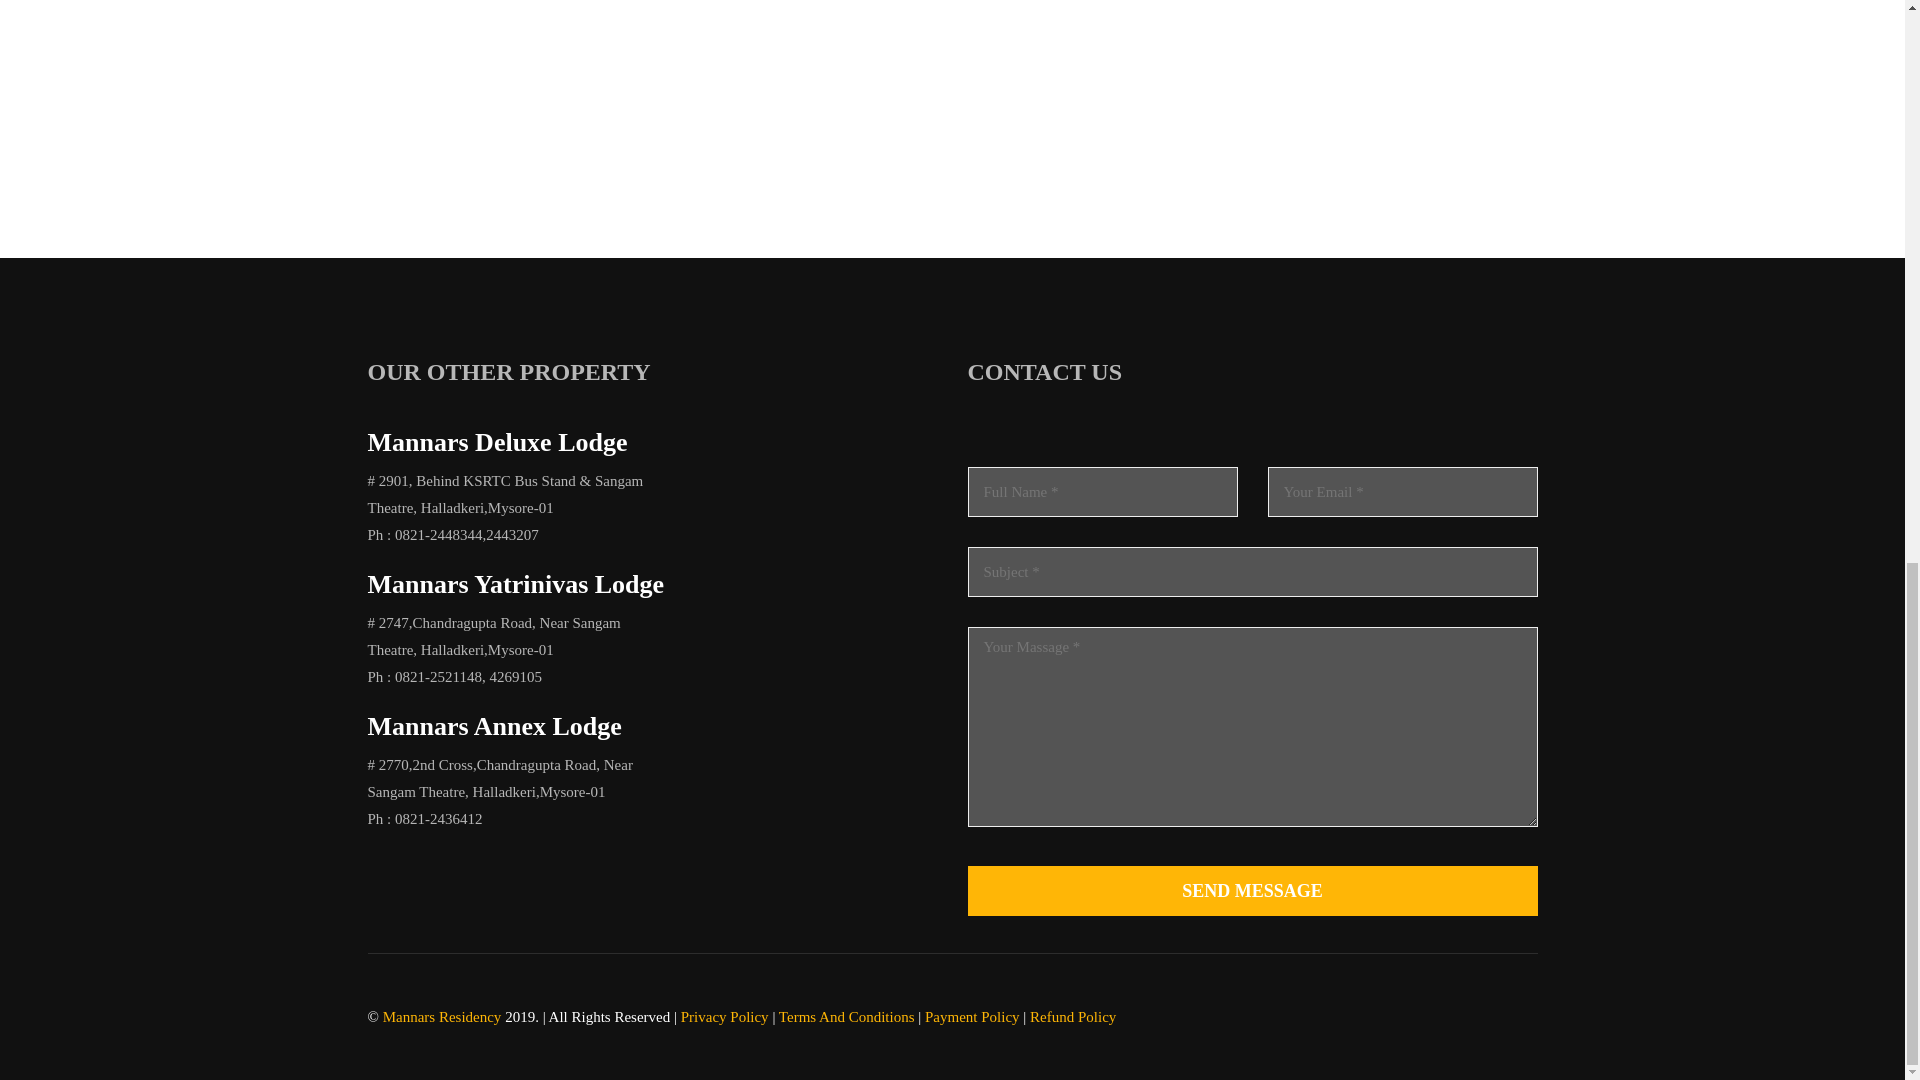 The height and width of the screenshot is (1080, 1920). What do you see at coordinates (1252, 890) in the screenshot?
I see `Send Message` at bounding box center [1252, 890].